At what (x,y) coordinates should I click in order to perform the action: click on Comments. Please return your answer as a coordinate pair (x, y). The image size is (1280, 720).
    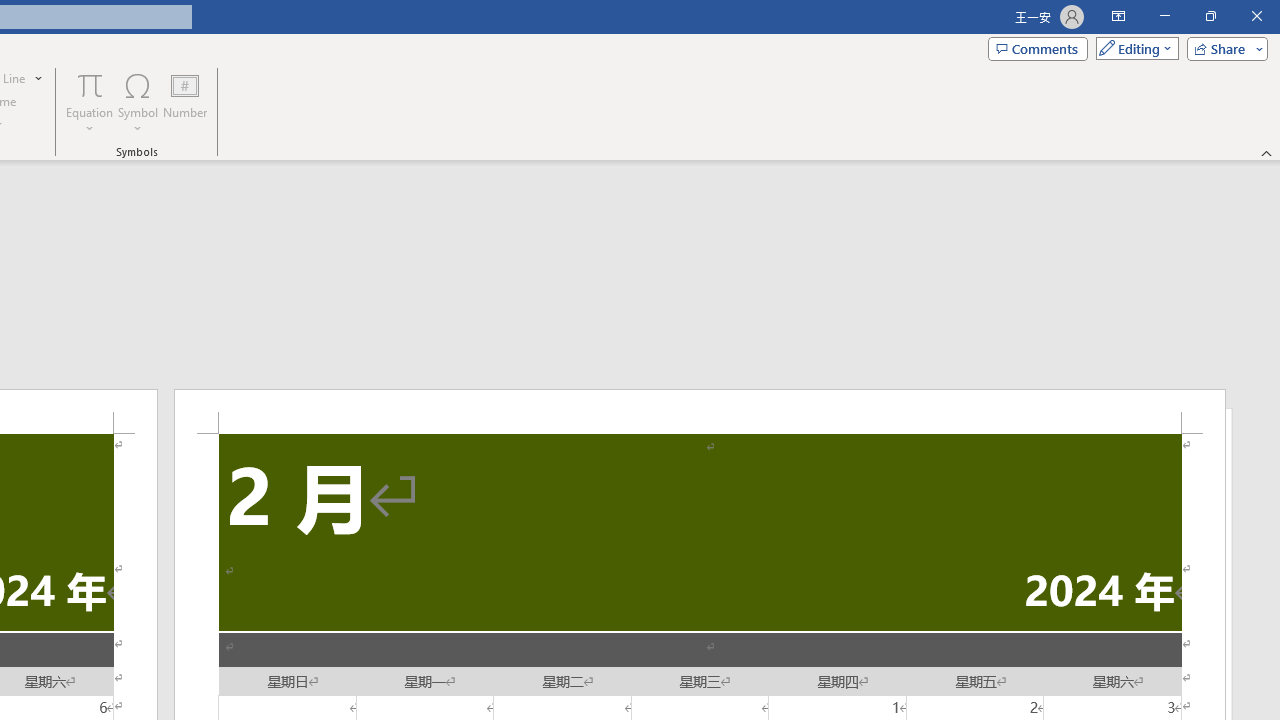
    Looking at the image, I should click on (1038, 48).